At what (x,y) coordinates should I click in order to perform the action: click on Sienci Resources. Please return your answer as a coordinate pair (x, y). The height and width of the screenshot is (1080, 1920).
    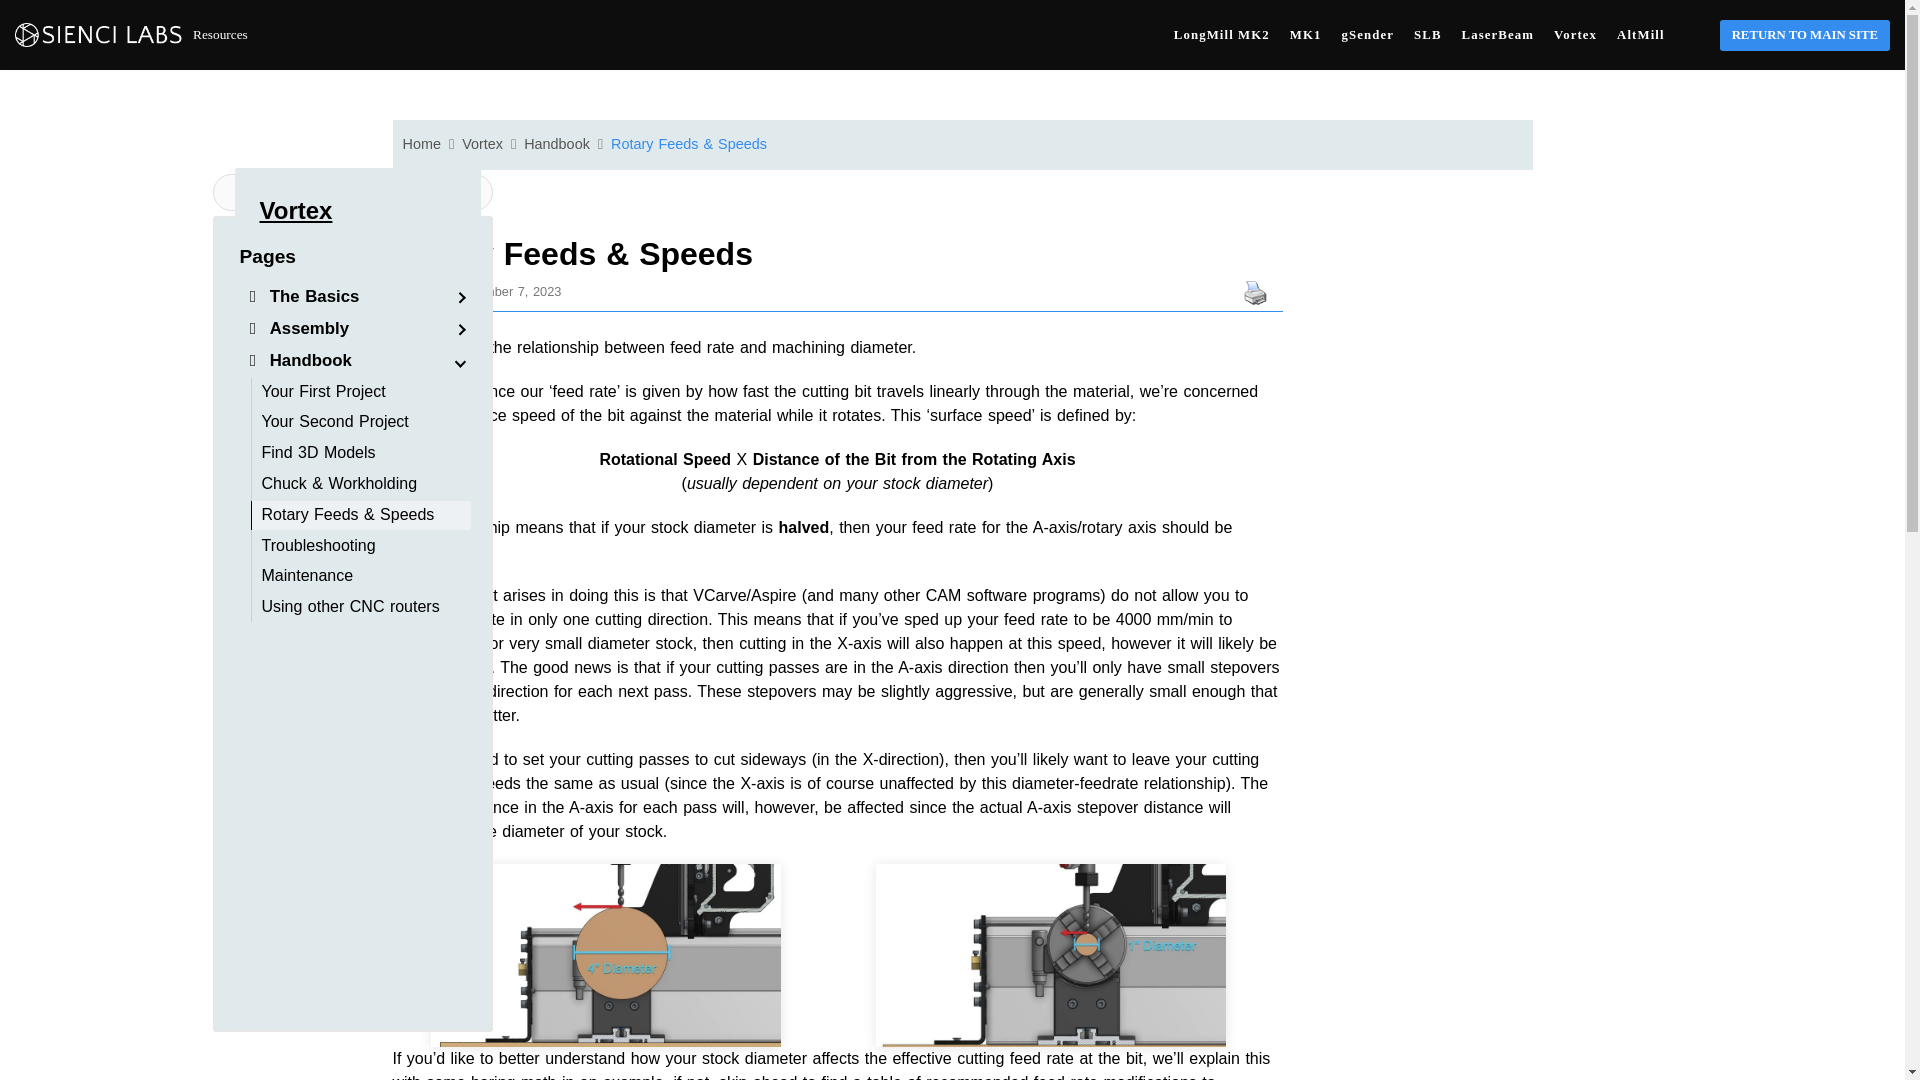
    Looking at the image, I should click on (131, 34).